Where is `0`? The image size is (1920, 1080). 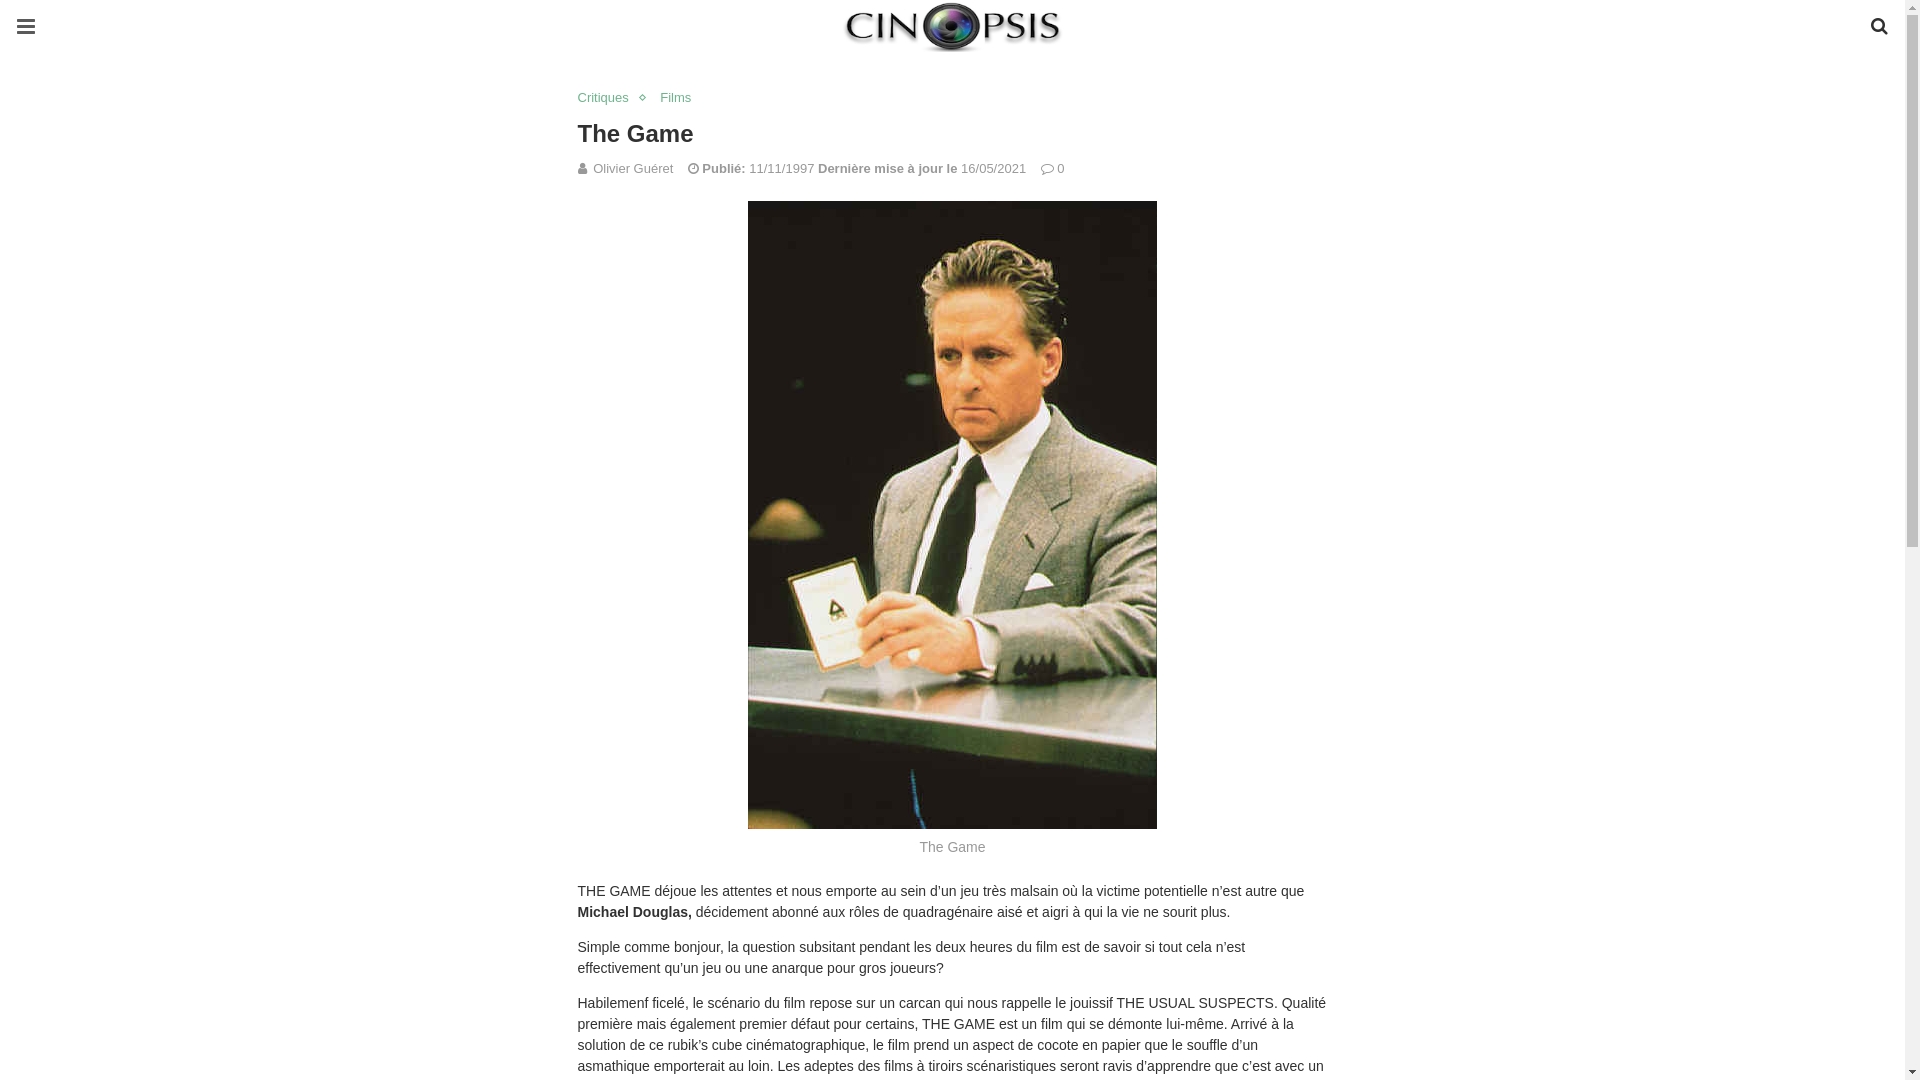
0 is located at coordinates (1052, 168).